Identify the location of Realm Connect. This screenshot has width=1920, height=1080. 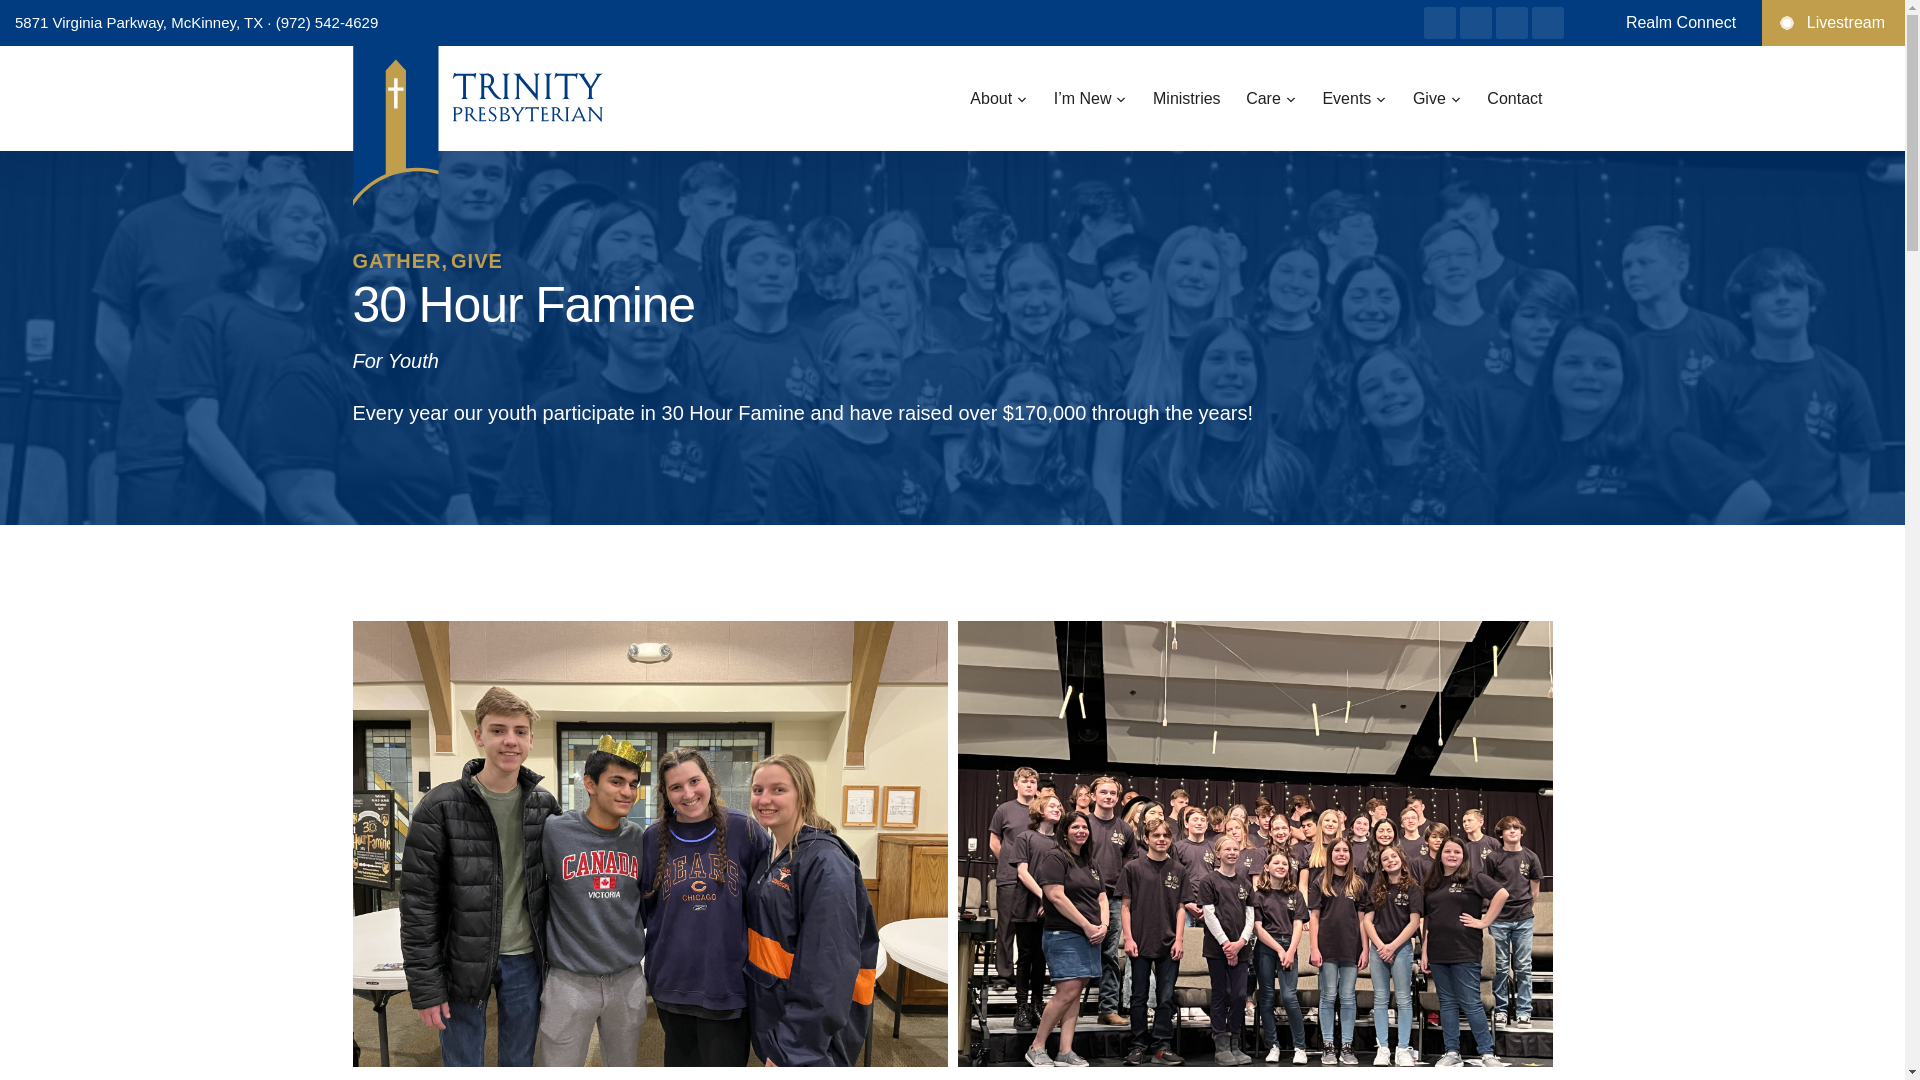
(1680, 23).